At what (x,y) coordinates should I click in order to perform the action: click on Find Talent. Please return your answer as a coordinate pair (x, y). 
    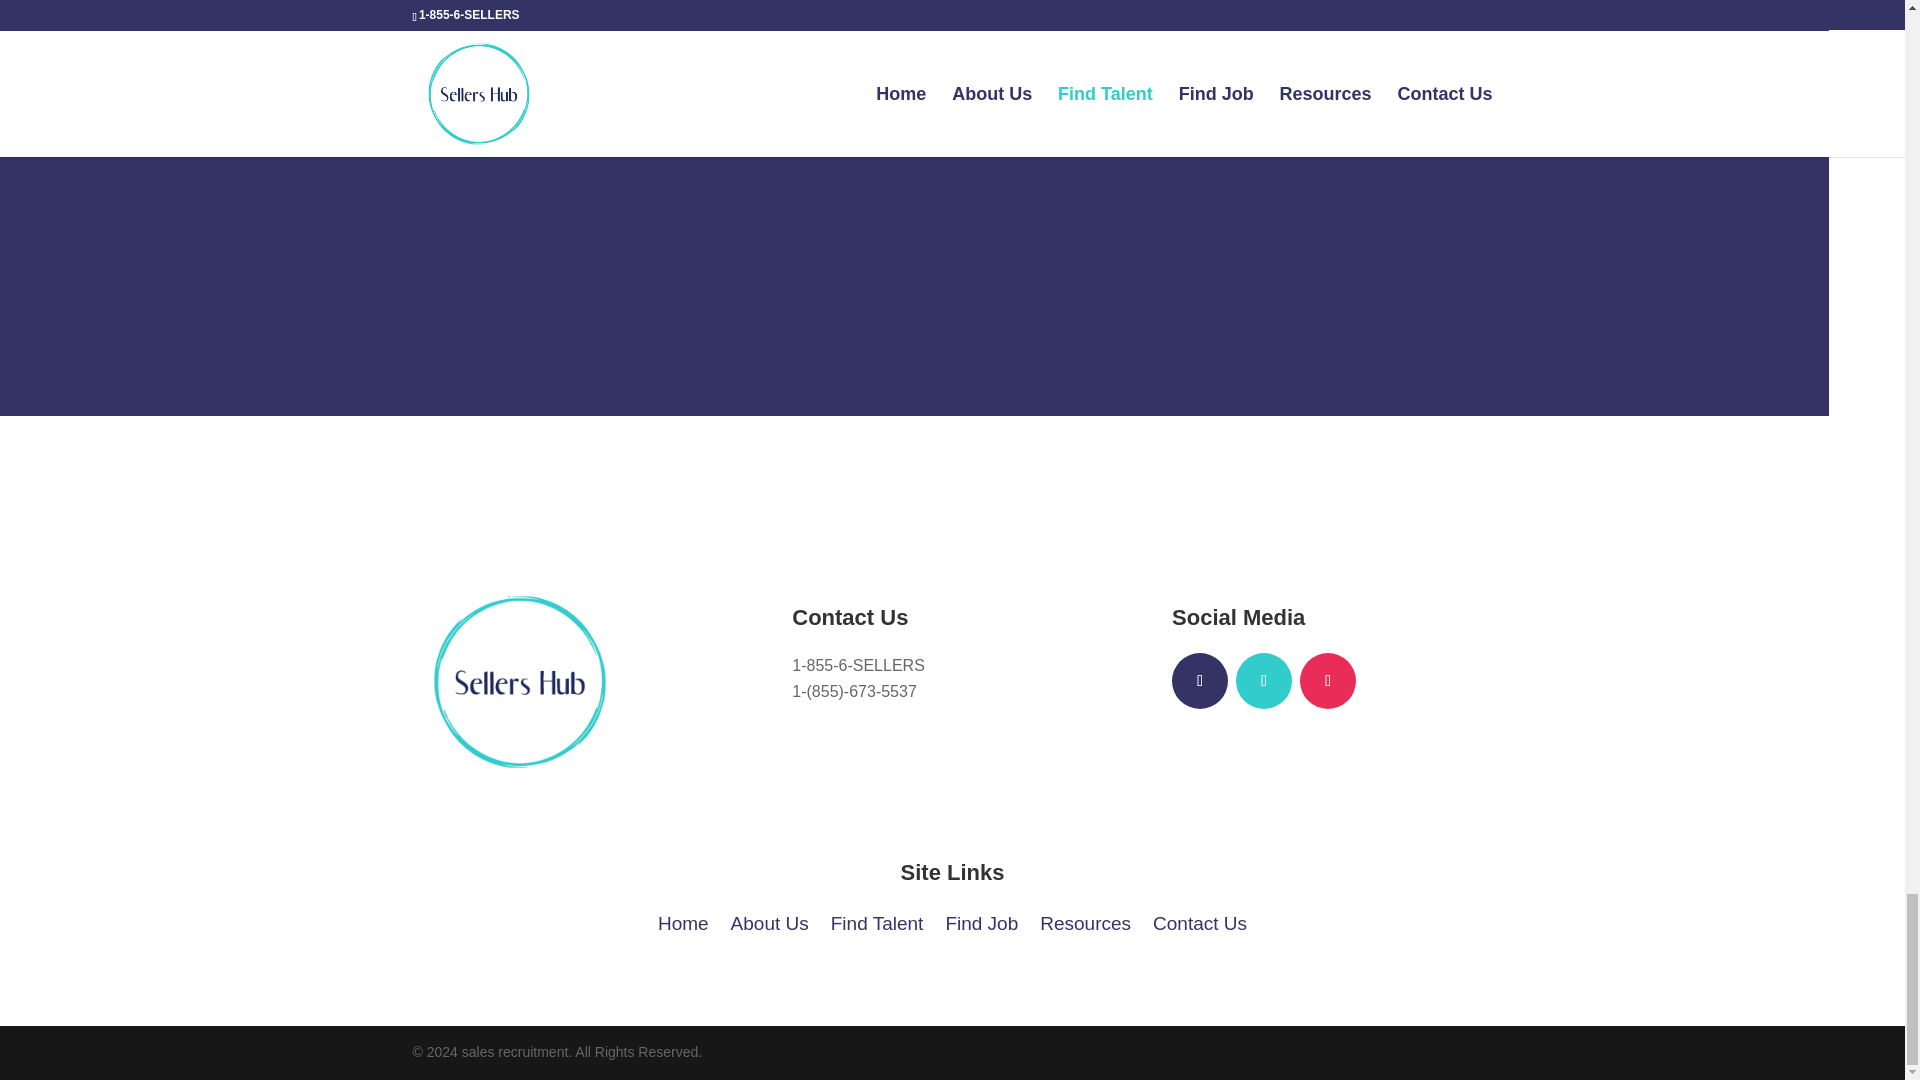
    Looking at the image, I should click on (877, 920).